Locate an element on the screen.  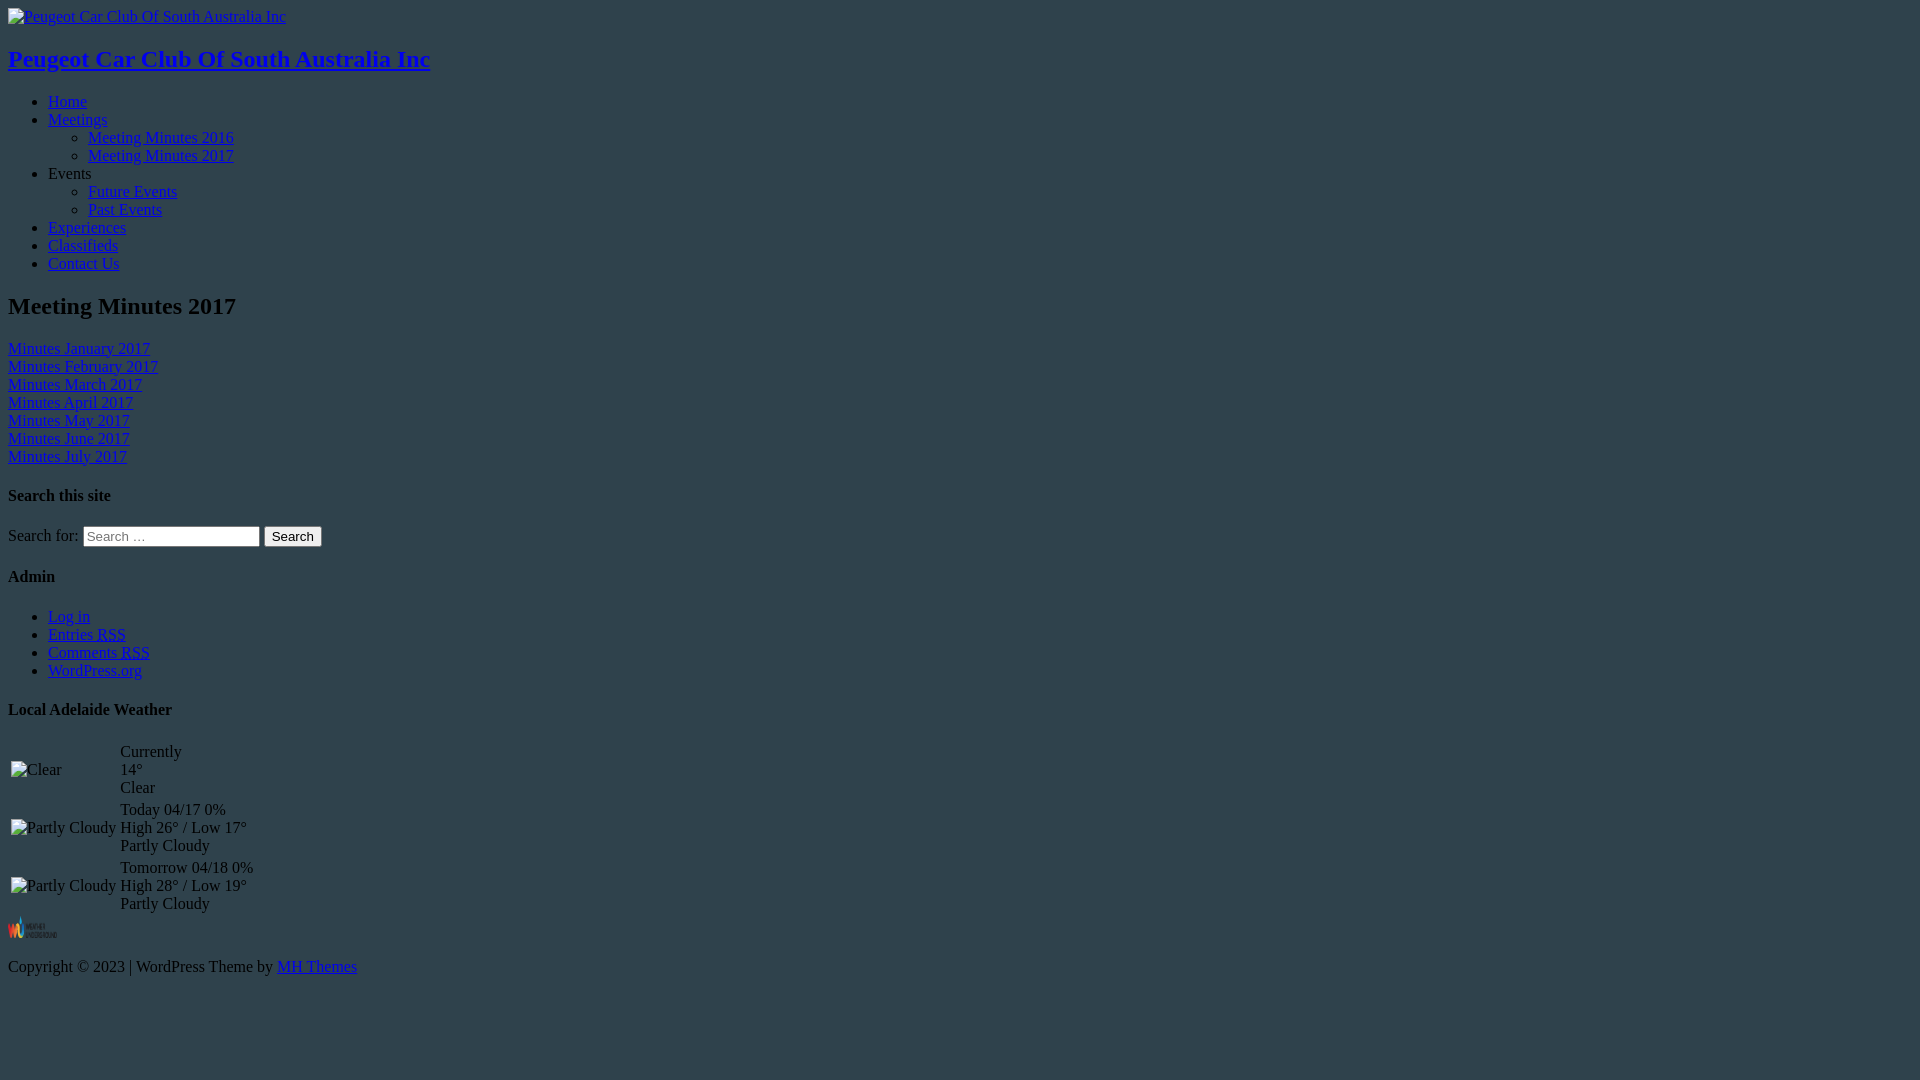
Minutes June 2017 is located at coordinates (69, 438).